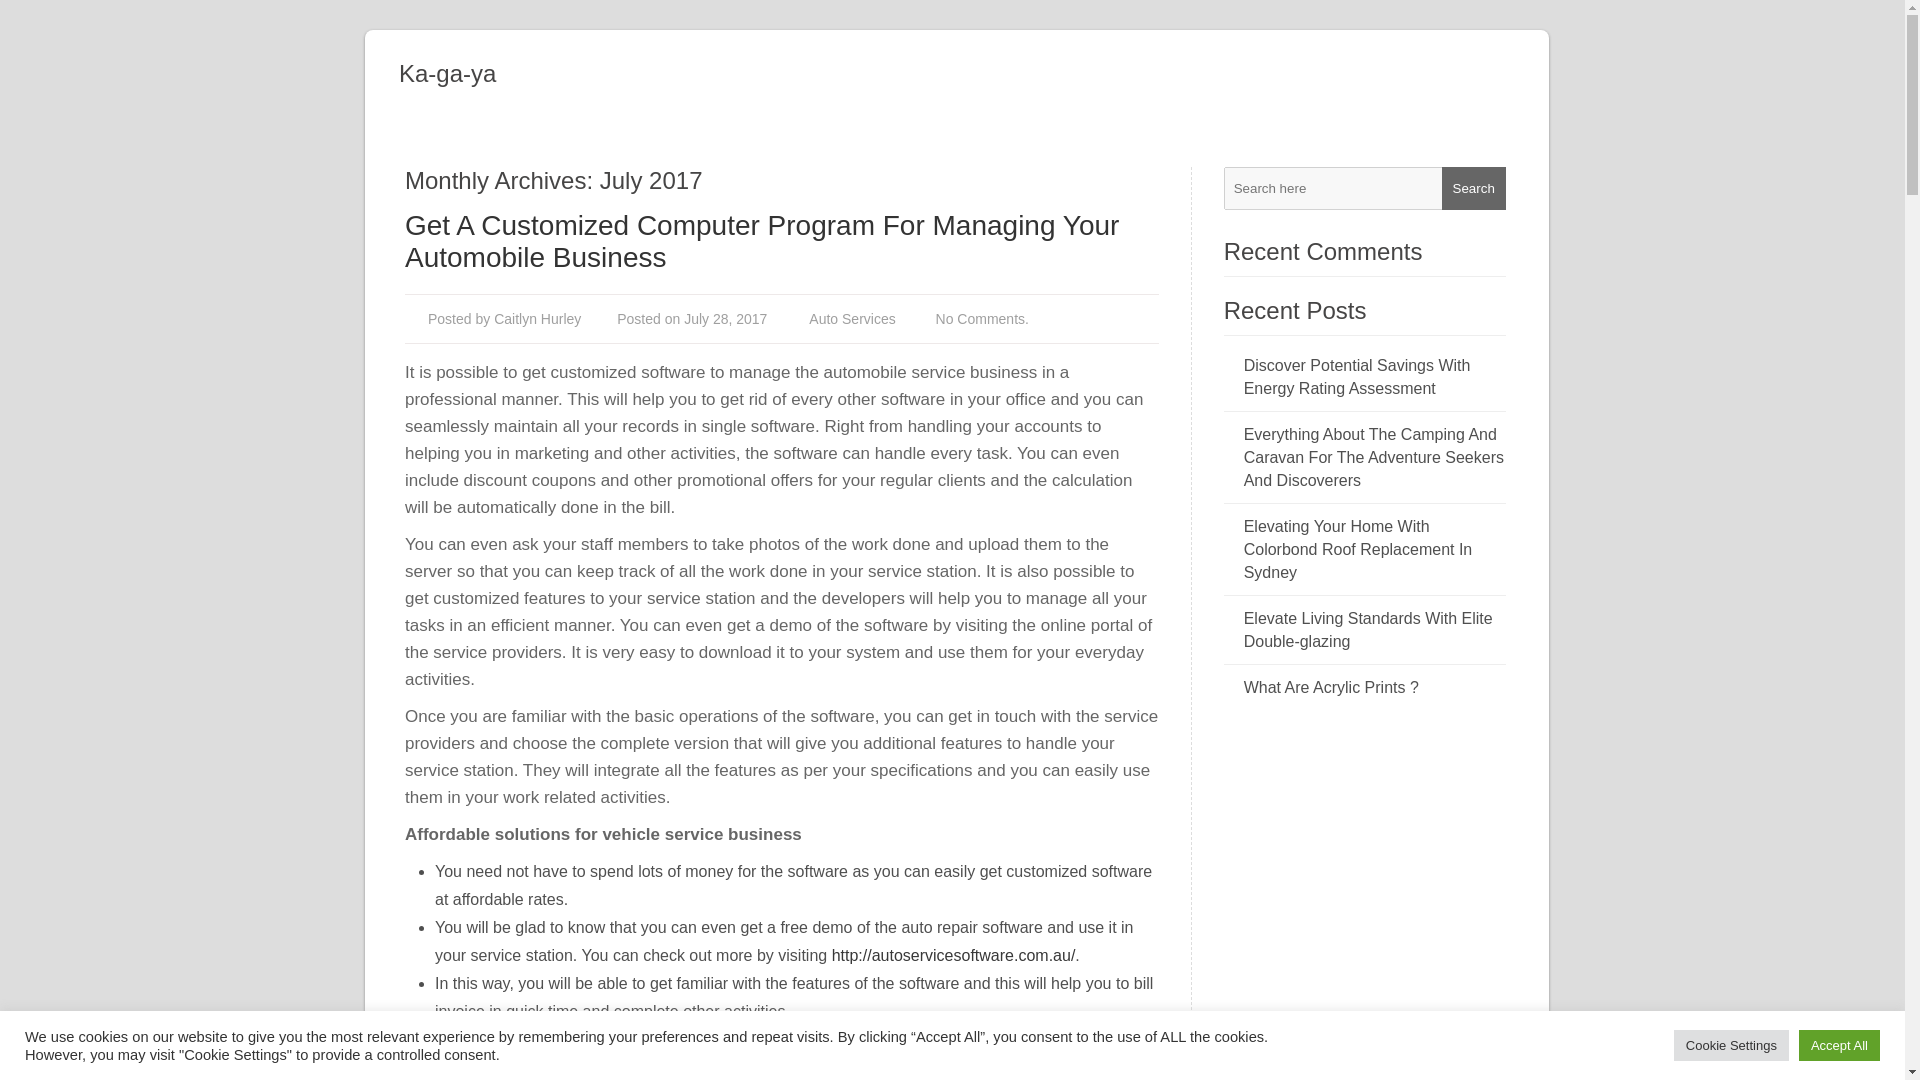 The image size is (1920, 1080). What do you see at coordinates (1374, 376) in the screenshot?
I see `Discover Potential Savings With Energy Rating Assessment` at bounding box center [1374, 376].